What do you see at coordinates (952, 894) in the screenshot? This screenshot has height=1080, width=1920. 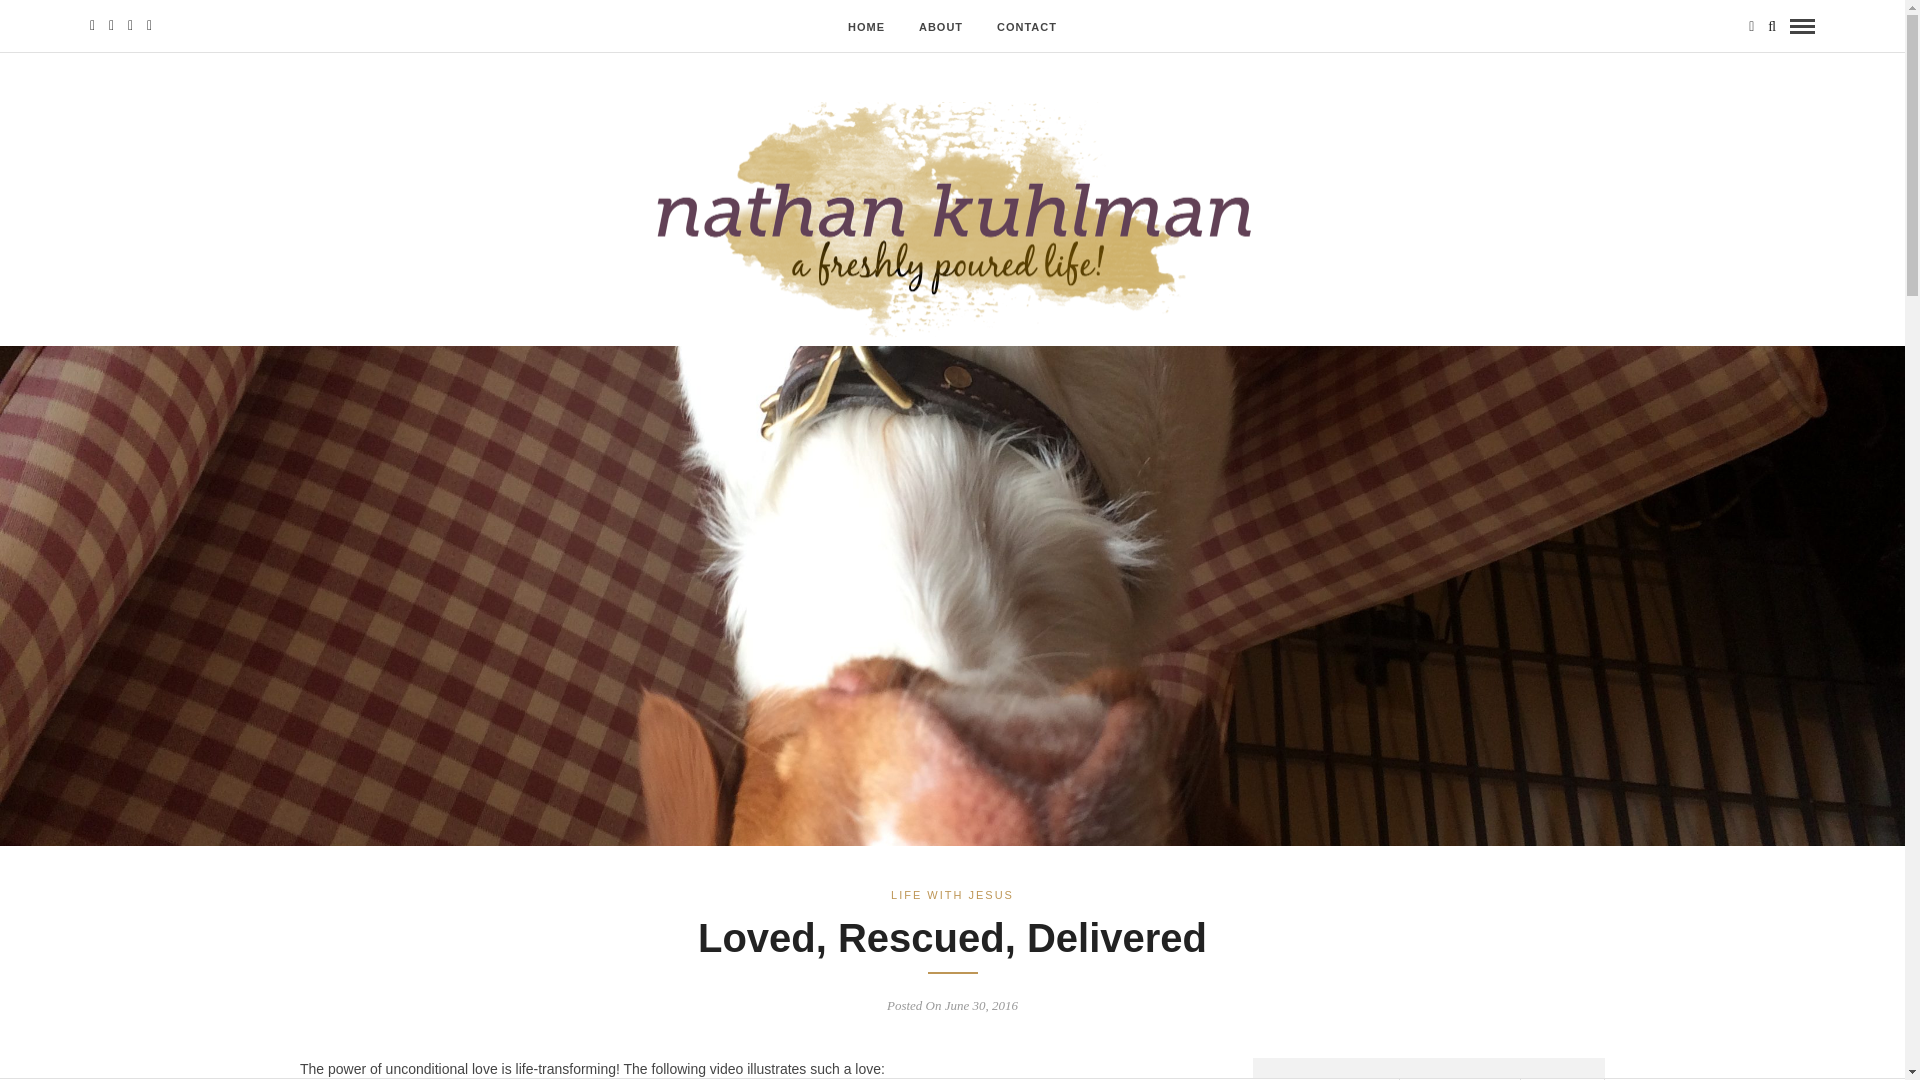 I see `LIFE WITH JESUS` at bounding box center [952, 894].